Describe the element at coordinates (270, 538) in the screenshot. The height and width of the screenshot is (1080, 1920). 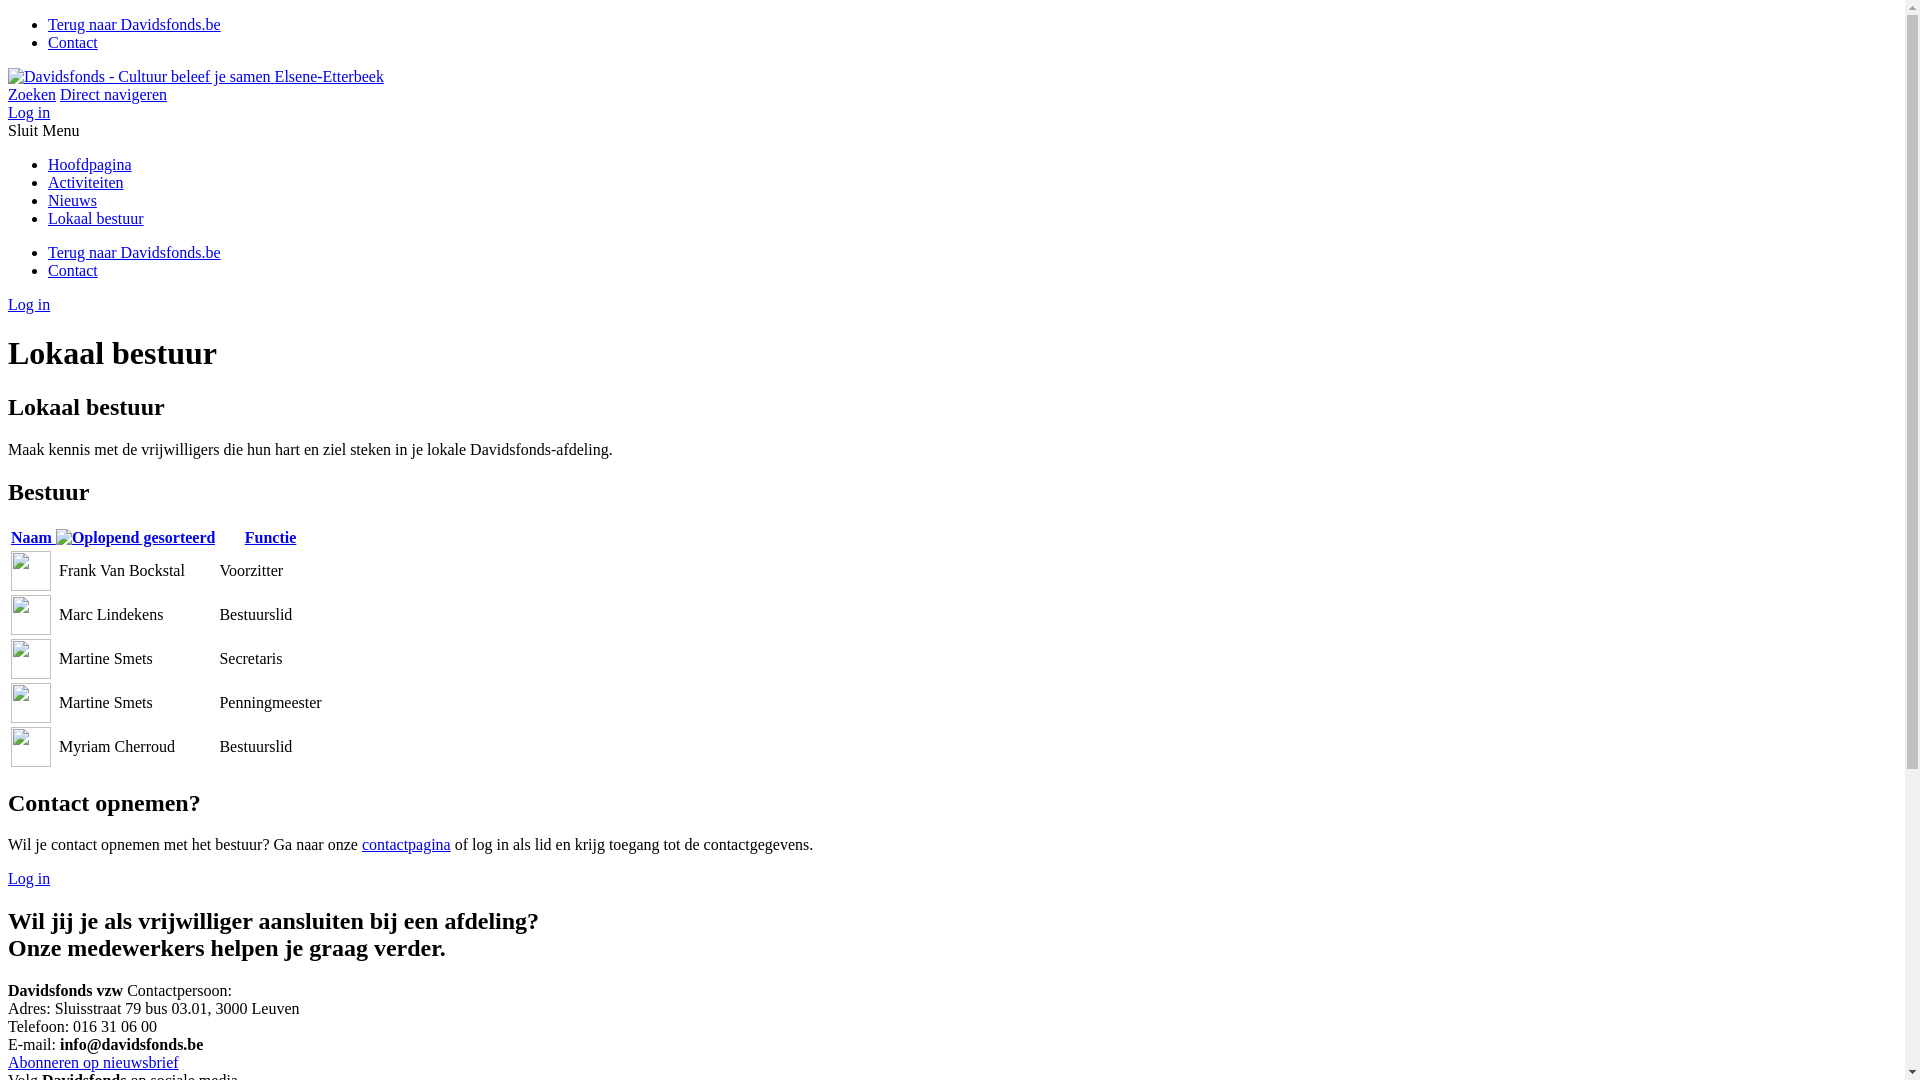
I see `Functie` at that location.